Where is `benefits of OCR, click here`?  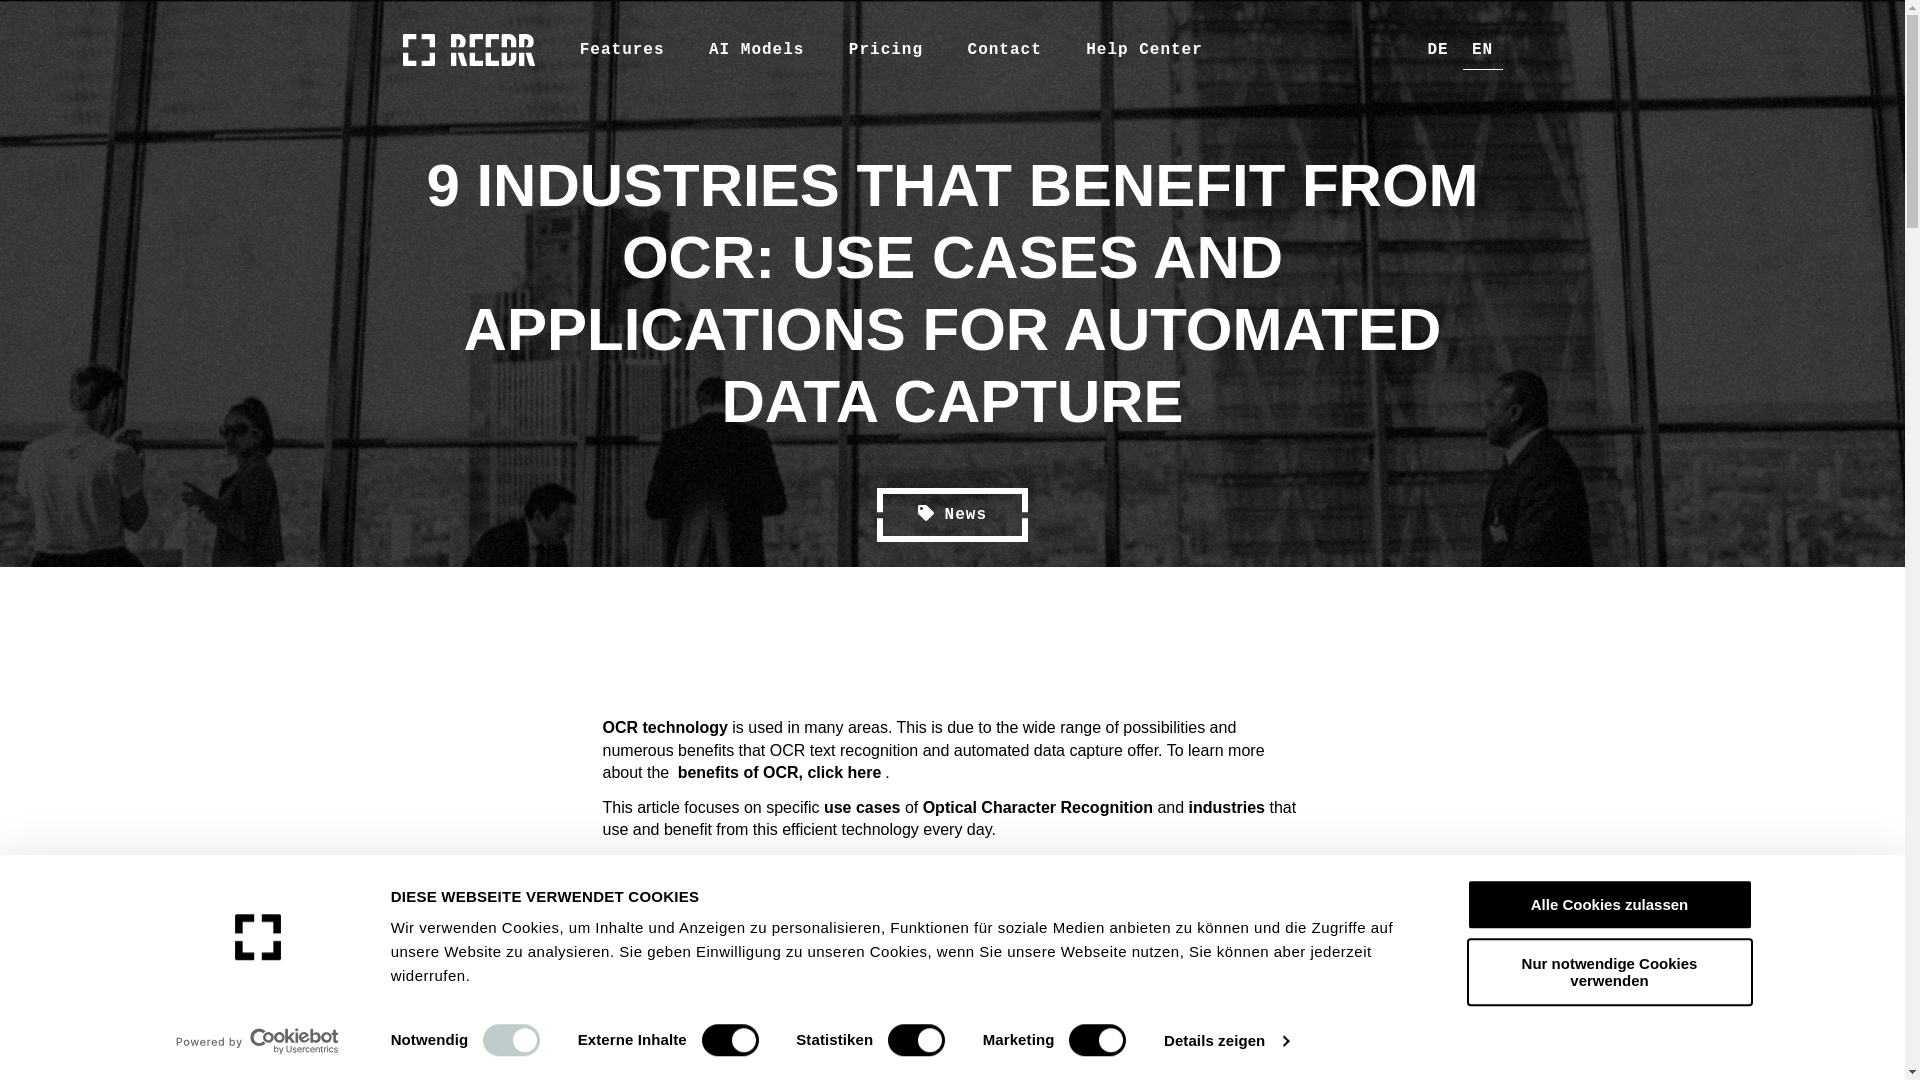
benefits of OCR, click here is located at coordinates (779, 772).